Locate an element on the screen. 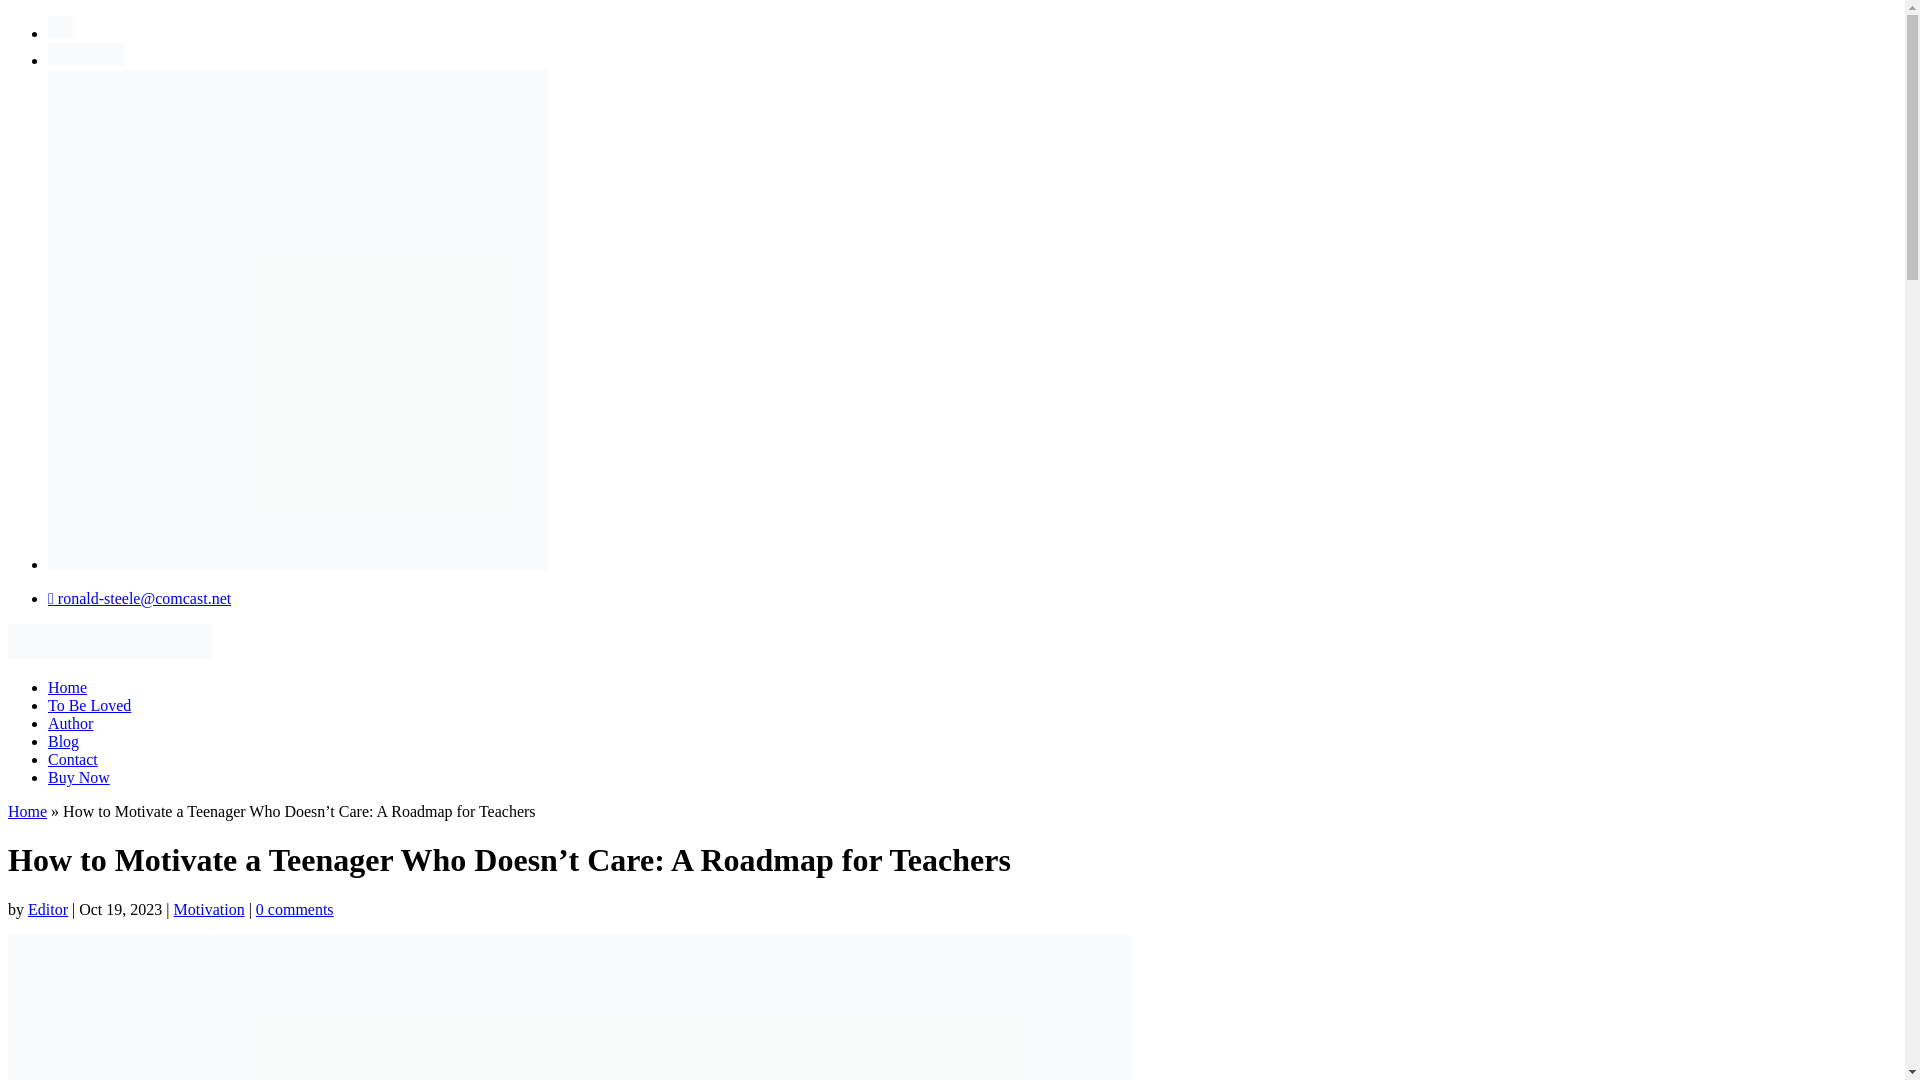 The width and height of the screenshot is (1920, 1080). Author is located at coordinates (70, 723).